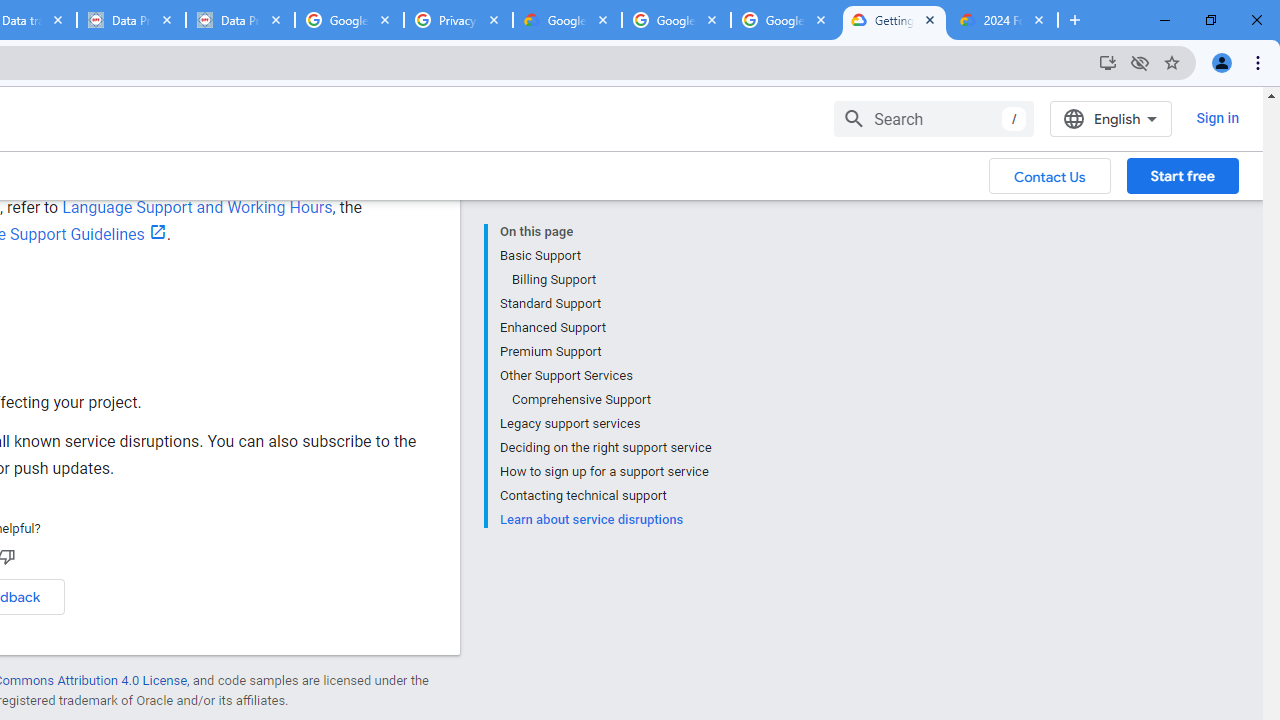  What do you see at coordinates (1182, 175) in the screenshot?
I see `Start free` at bounding box center [1182, 175].